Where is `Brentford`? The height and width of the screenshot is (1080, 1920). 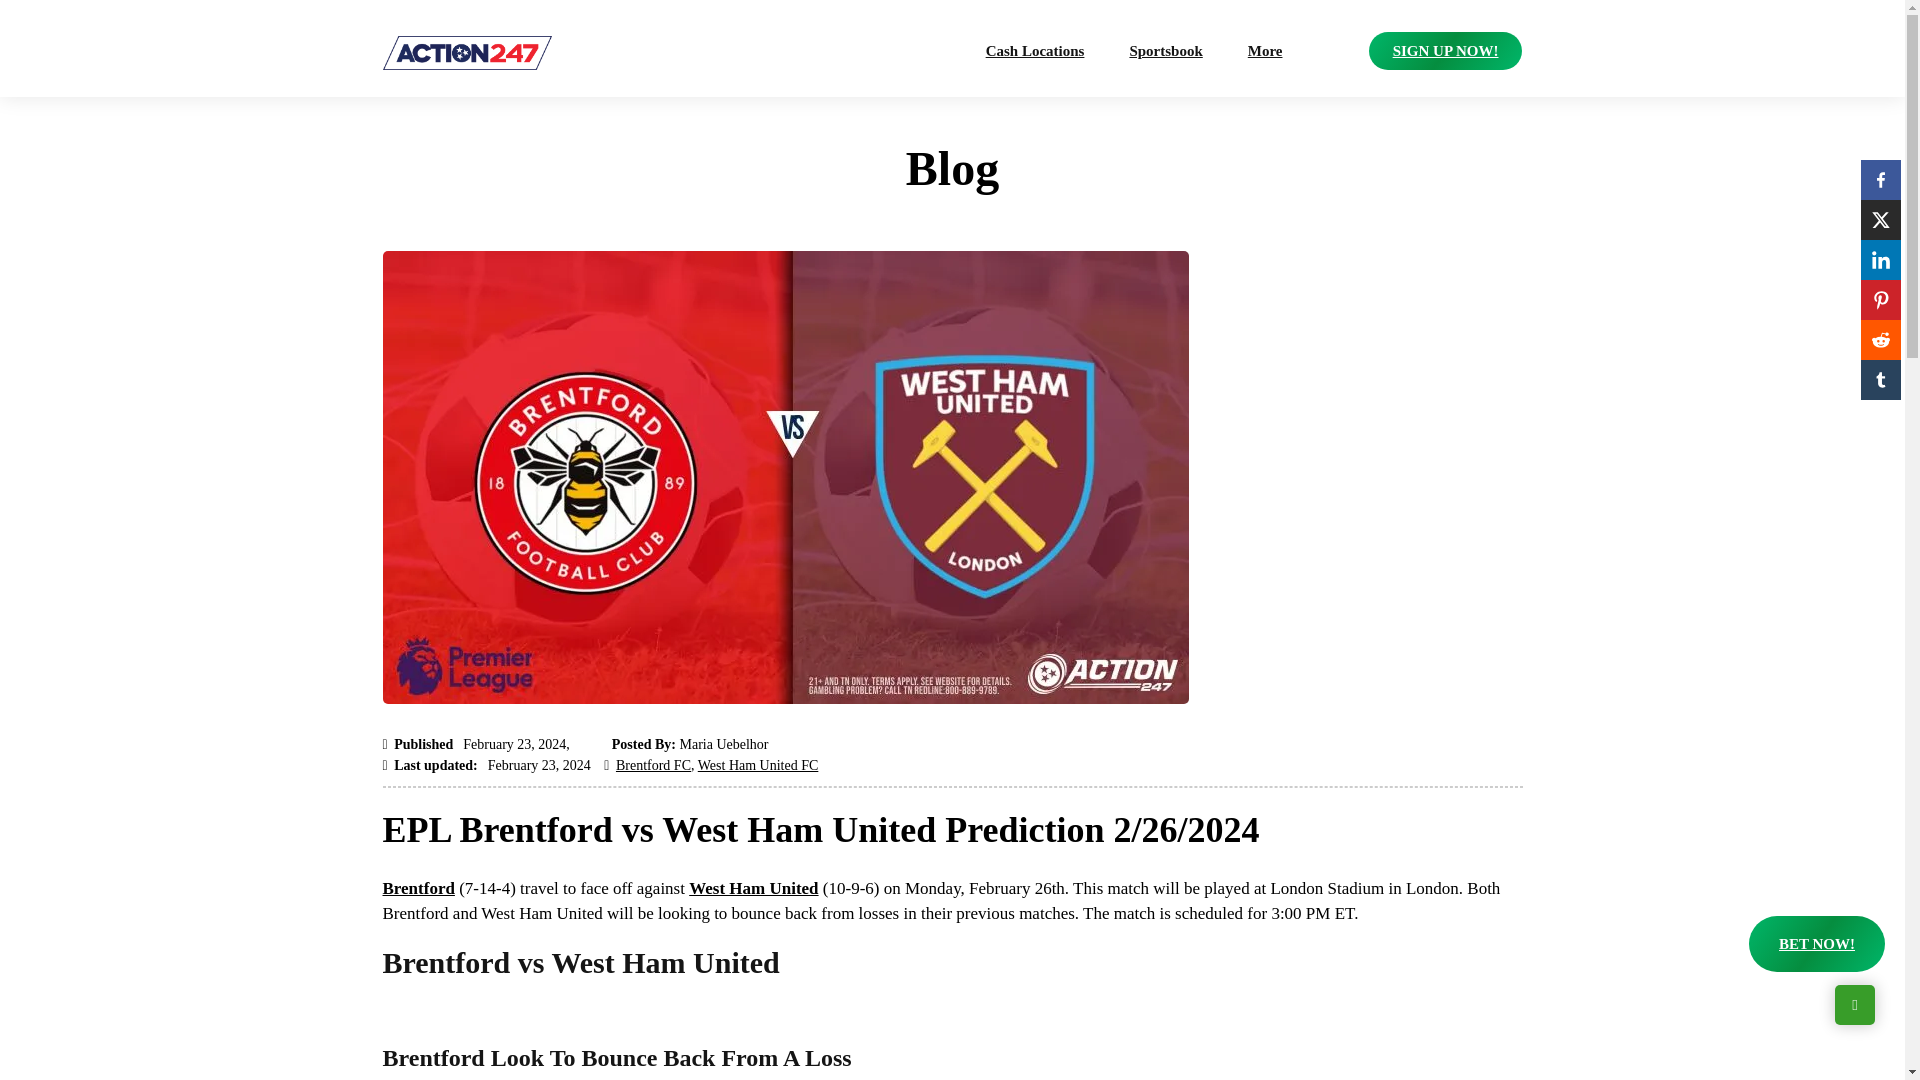
Brentford is located at coordinates (418, 888).